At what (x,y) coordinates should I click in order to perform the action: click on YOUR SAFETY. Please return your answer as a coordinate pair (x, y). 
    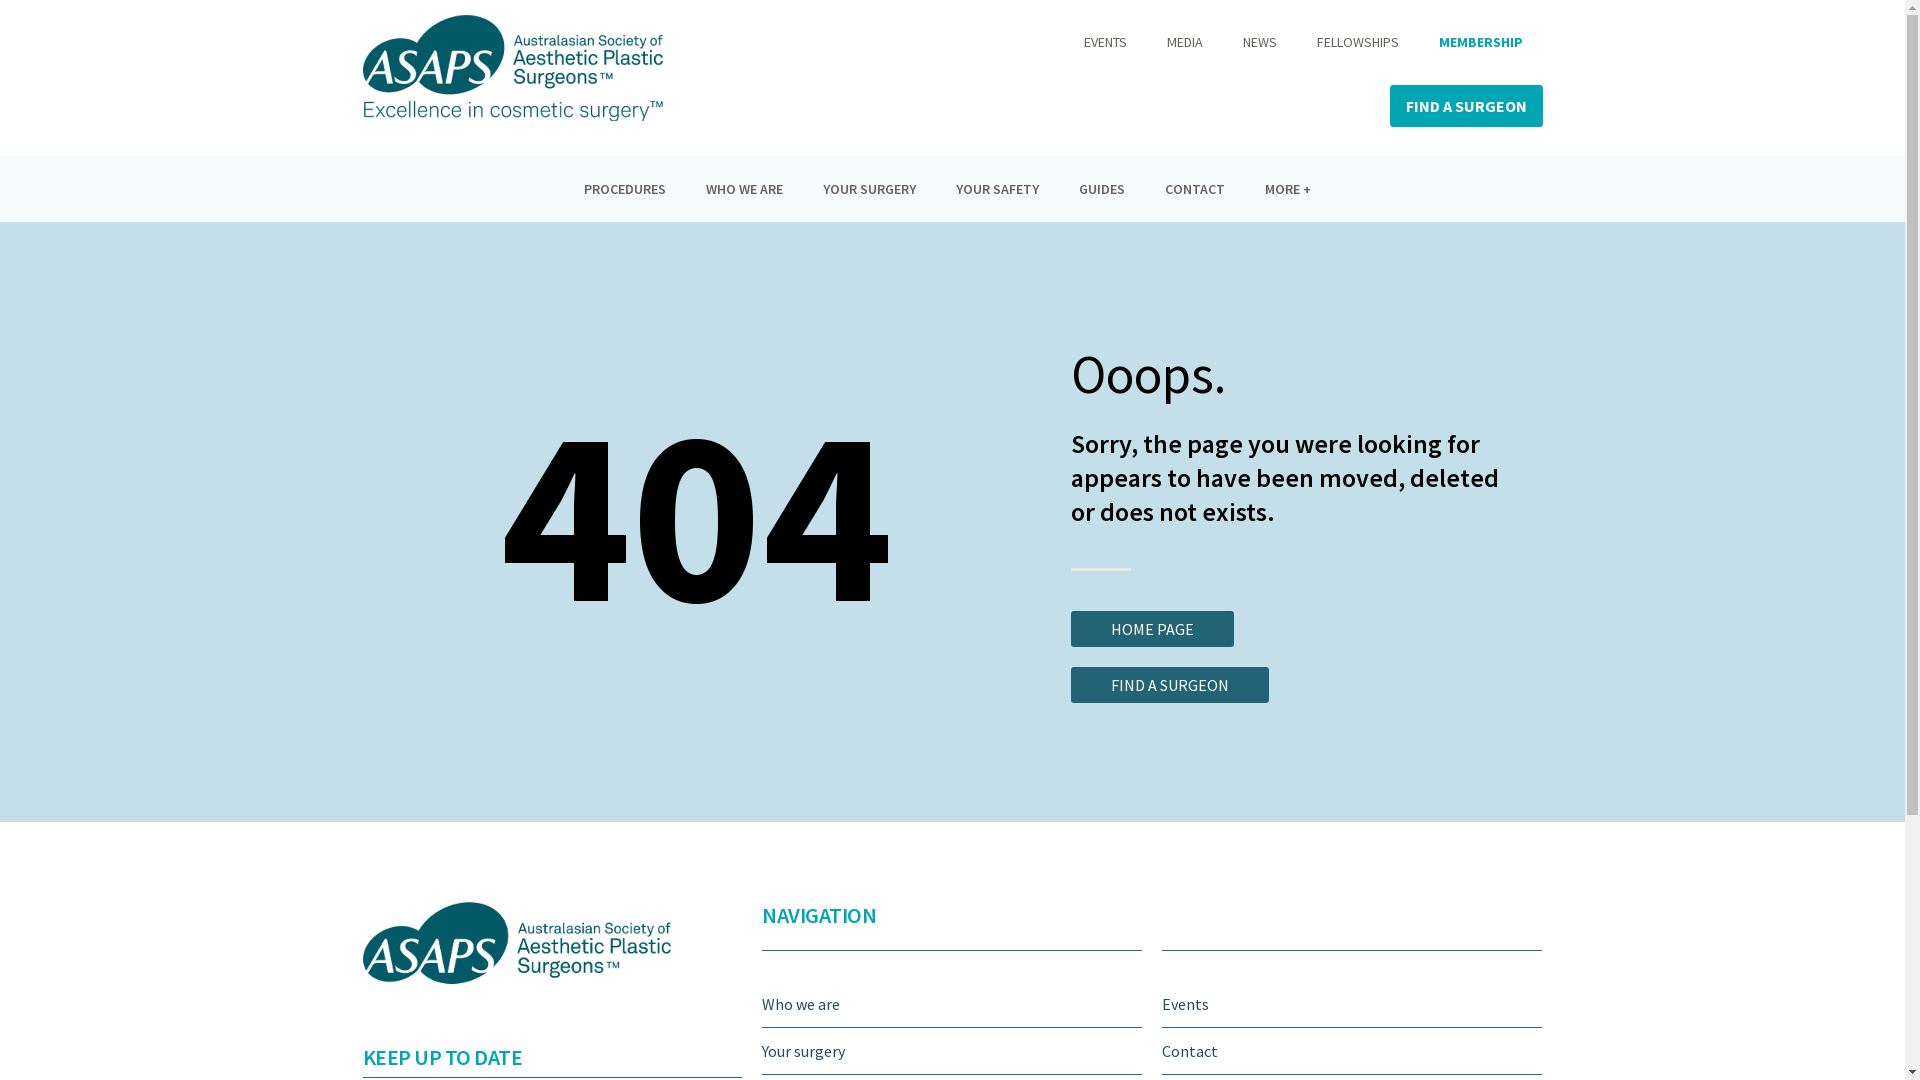
    Looking at the image, I should click on (998, 189).